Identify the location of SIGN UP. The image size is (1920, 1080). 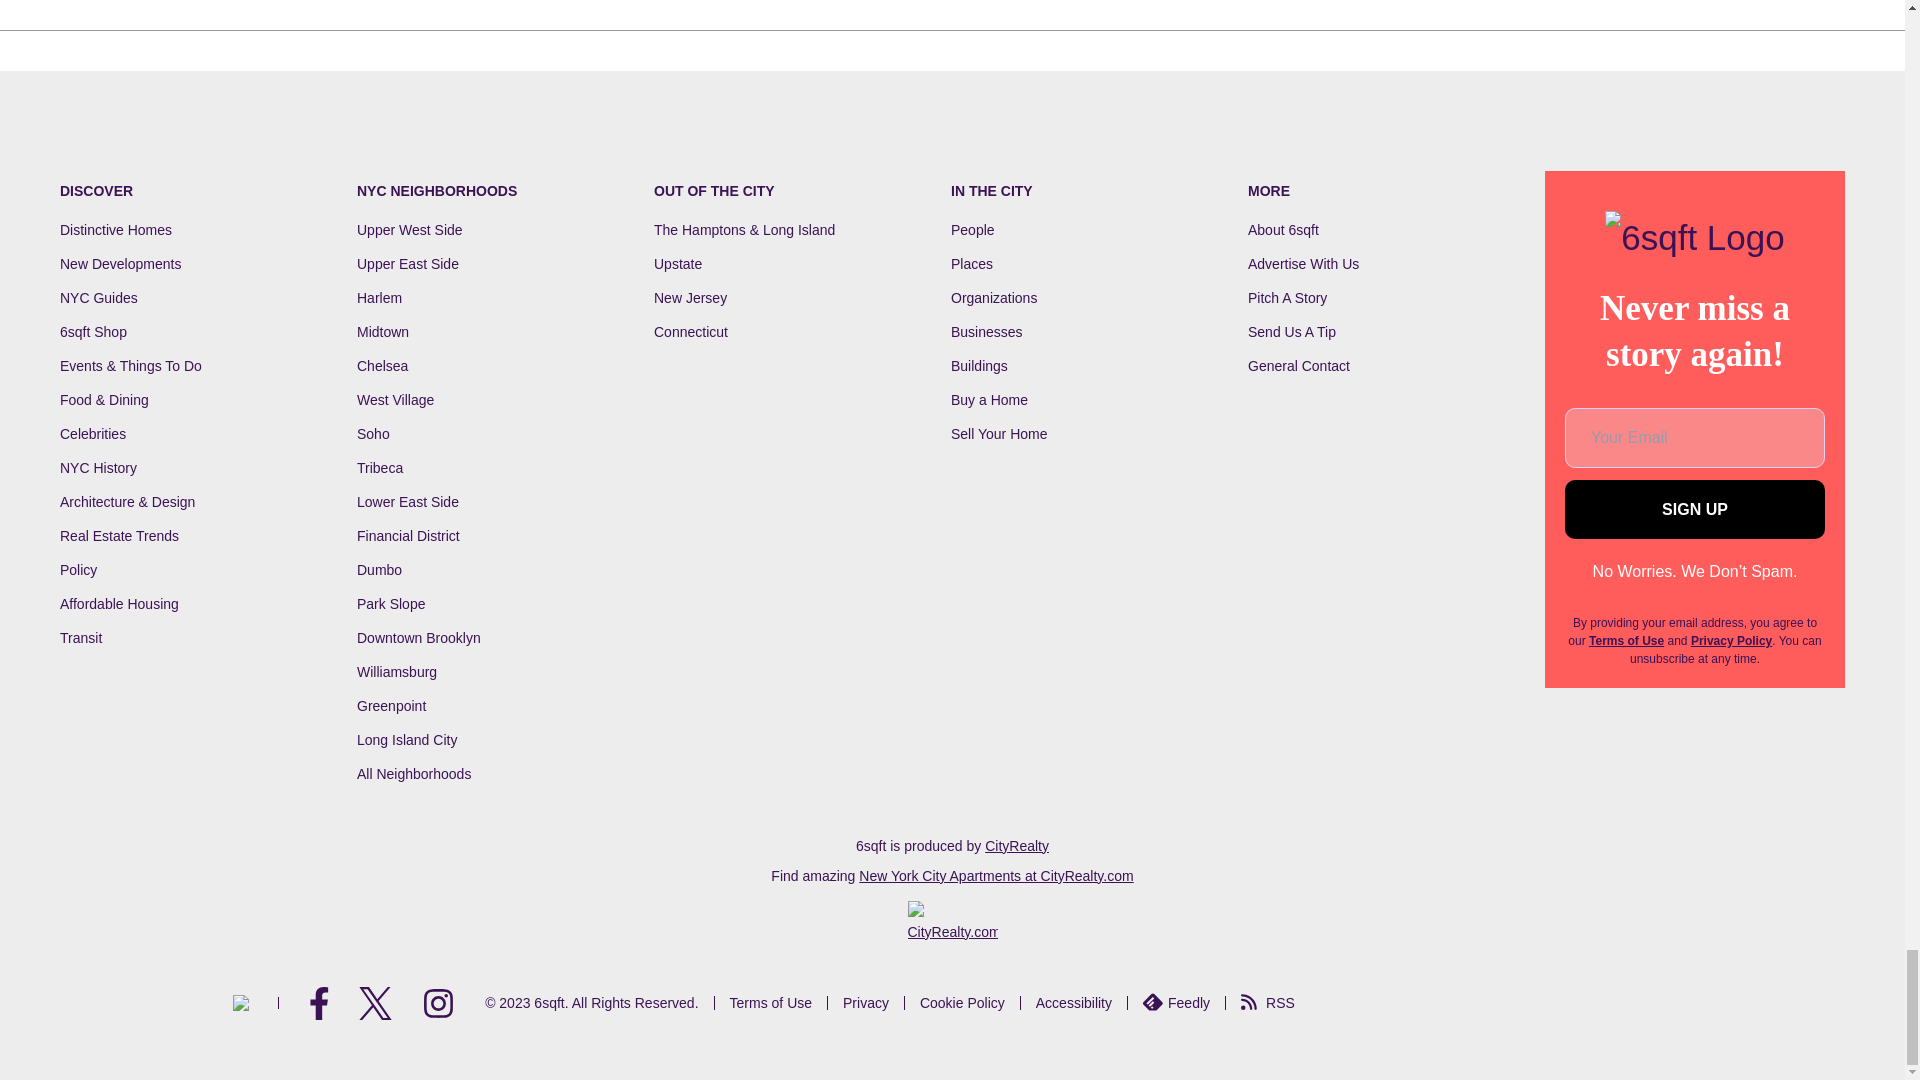
(1694, 508).